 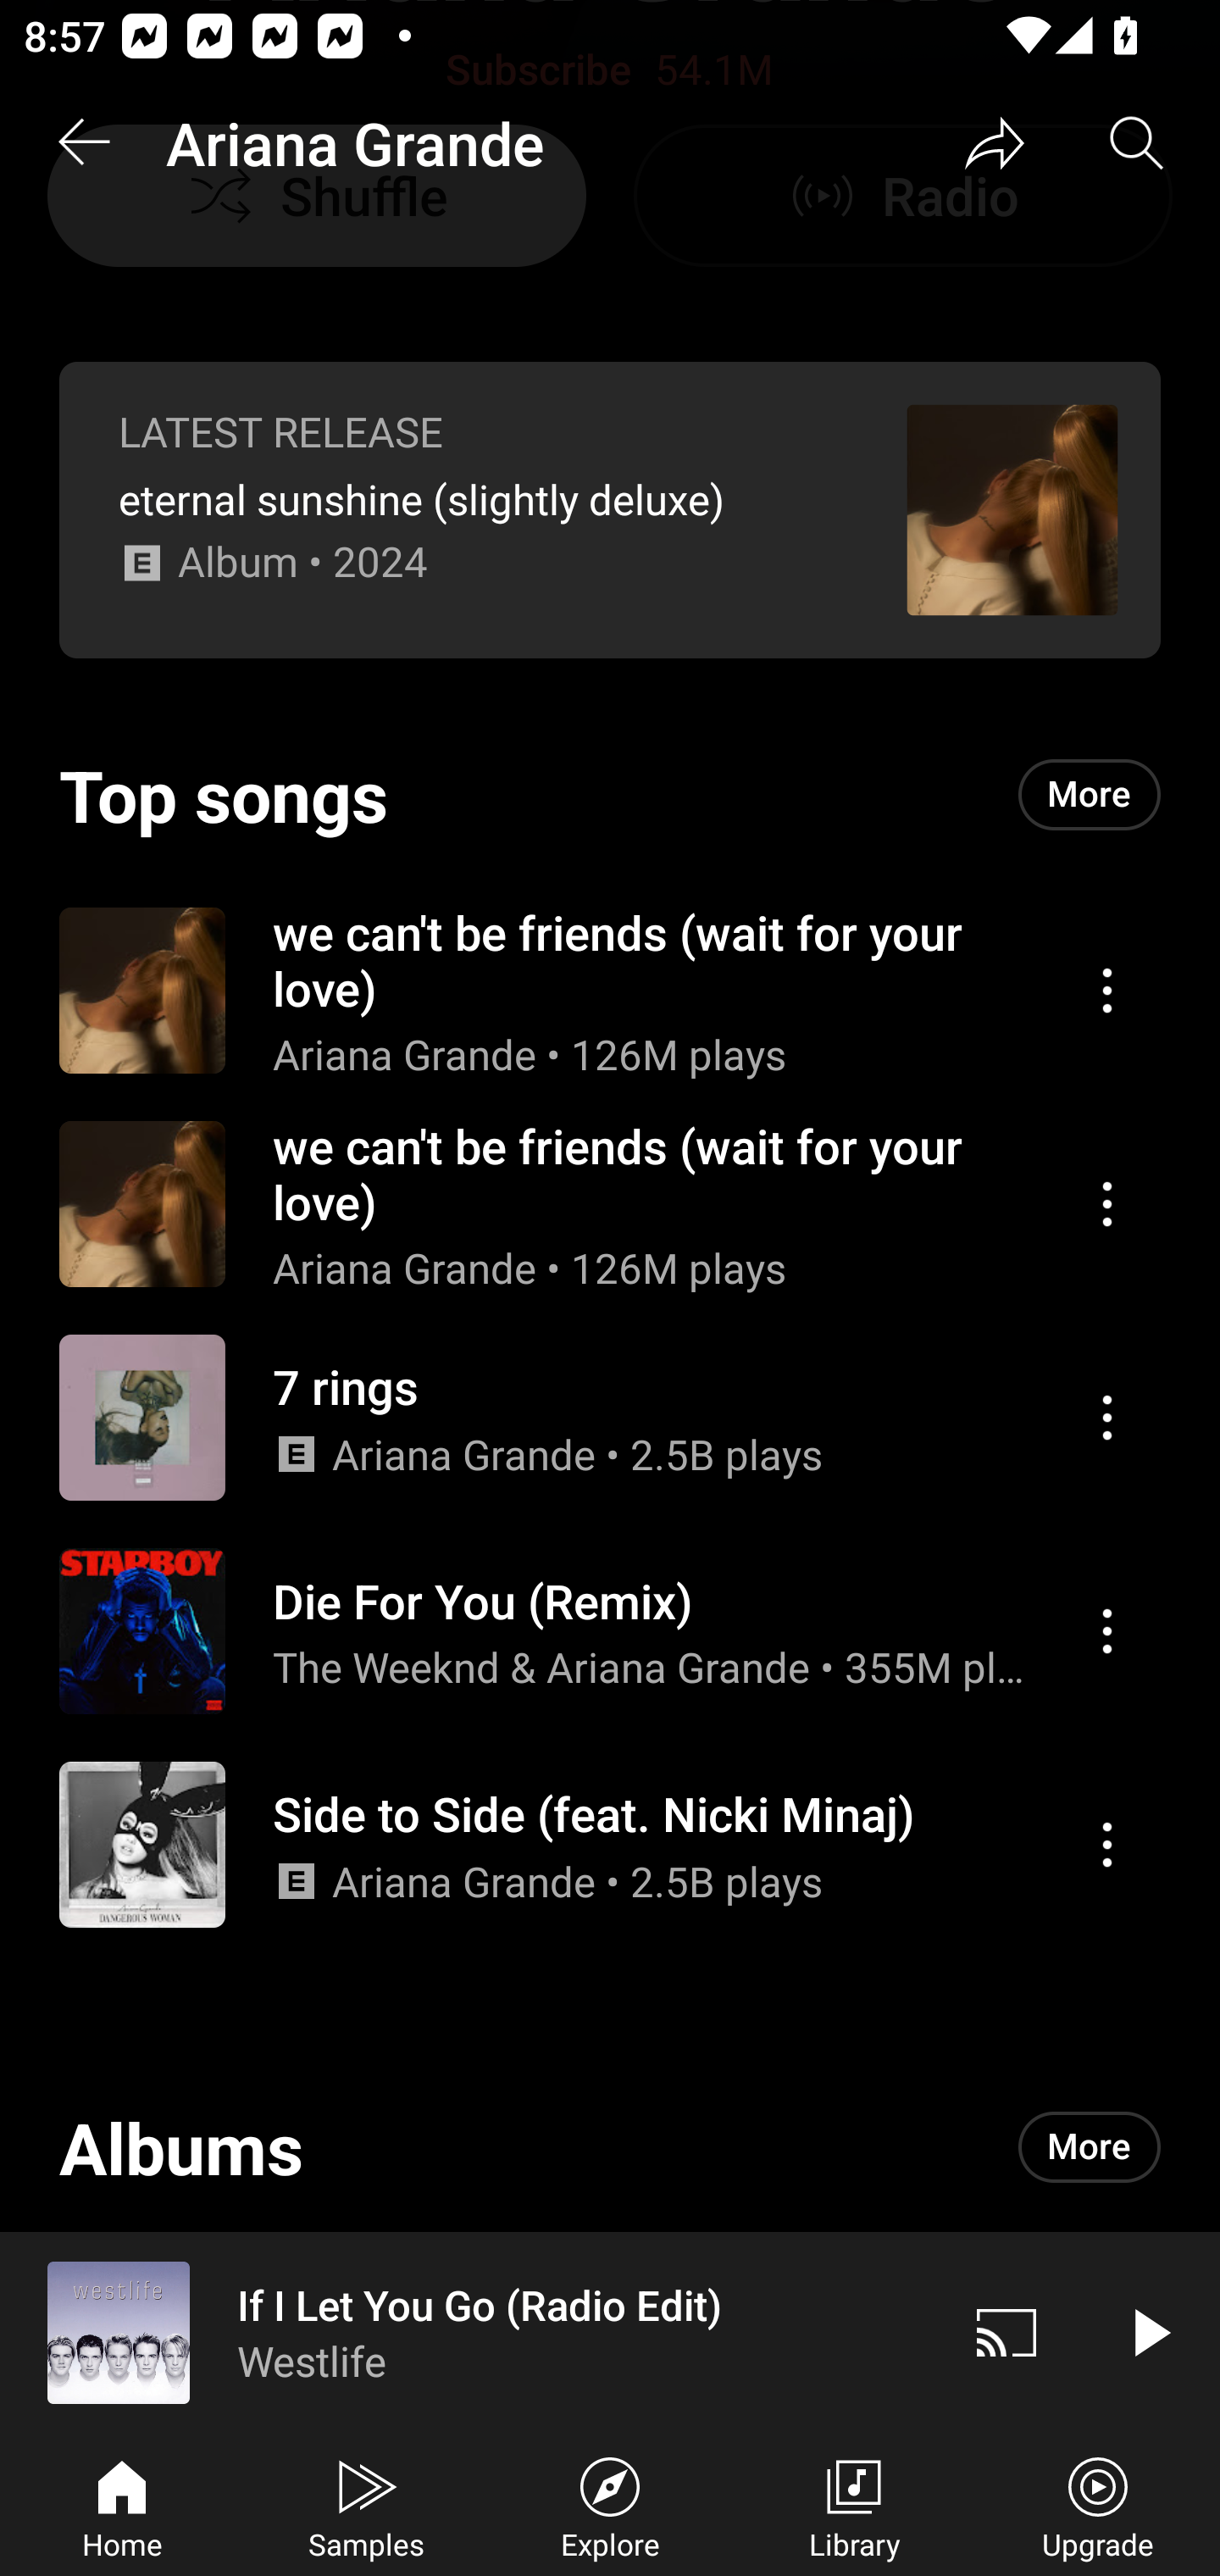 I want to click on Upgrade, so click(x=1098, y=2505).